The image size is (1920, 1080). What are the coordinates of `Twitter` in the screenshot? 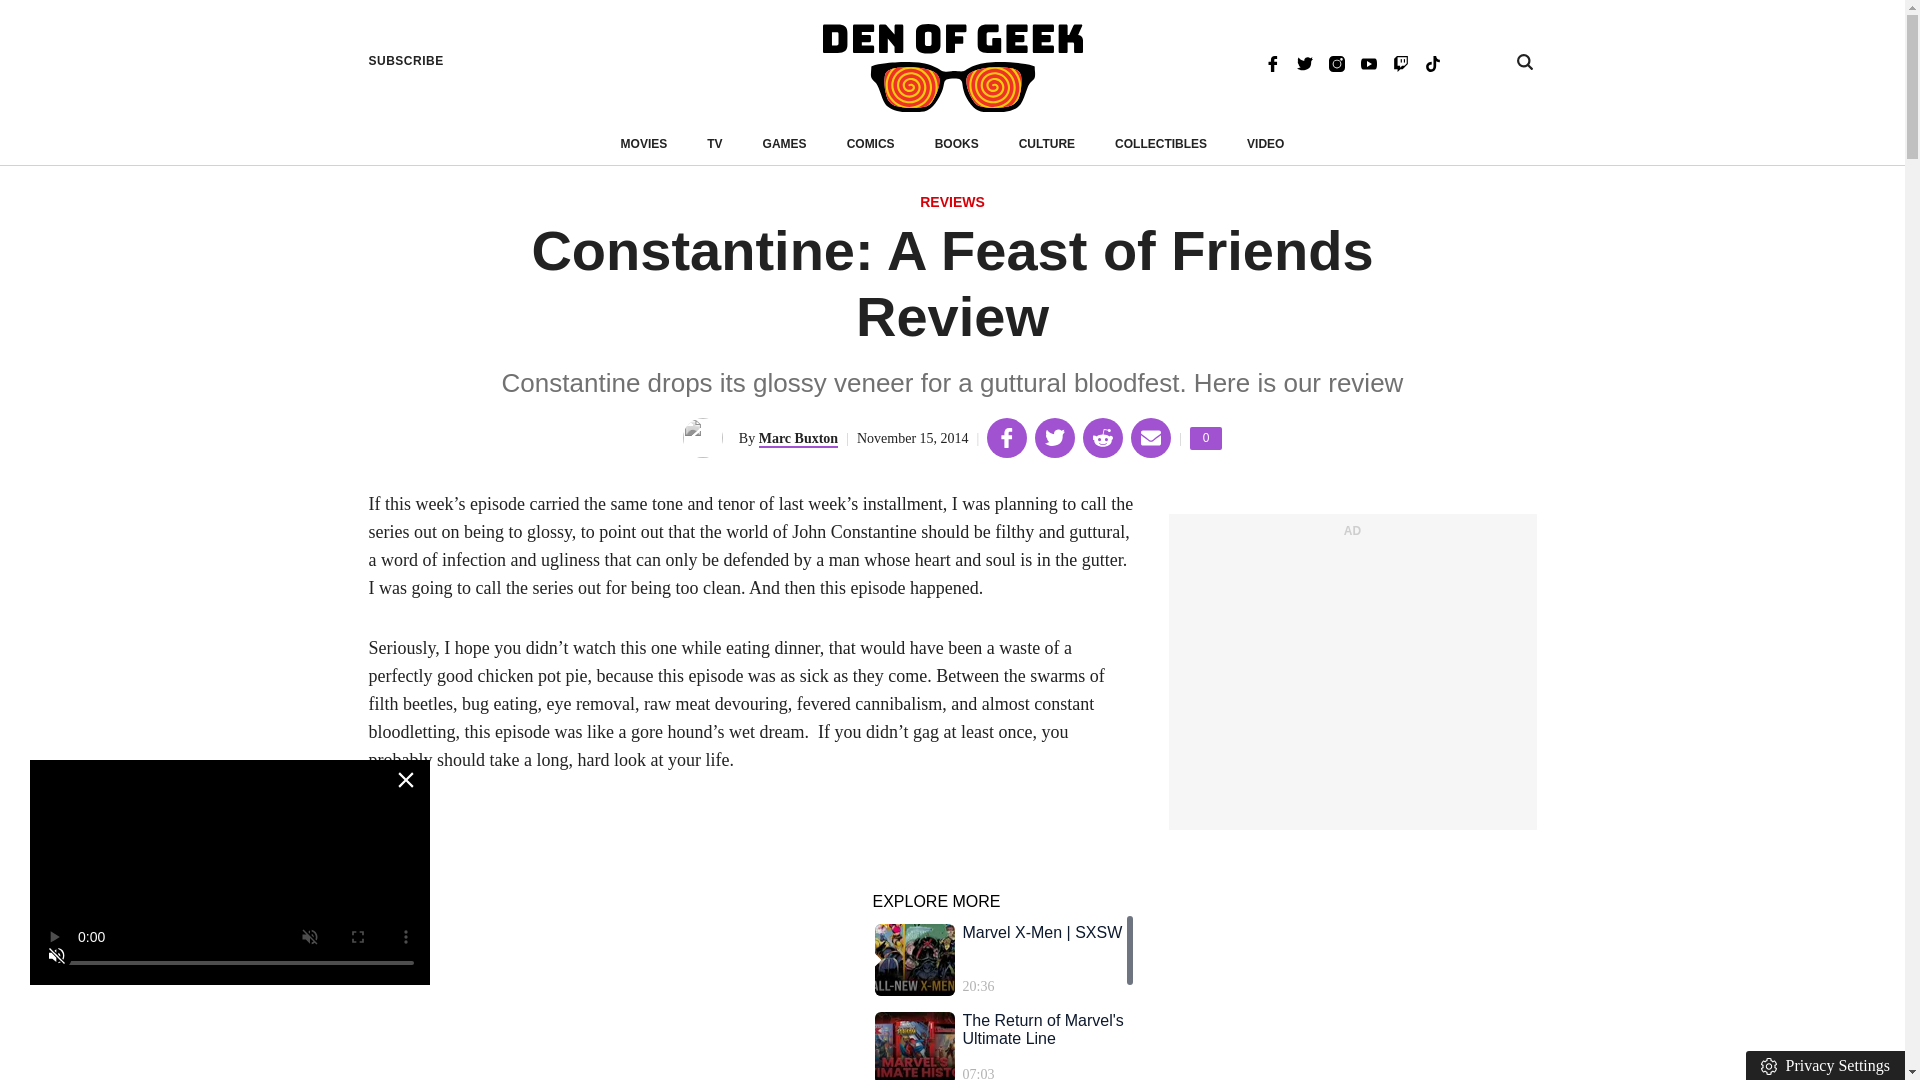 It's located at (1304, 62).